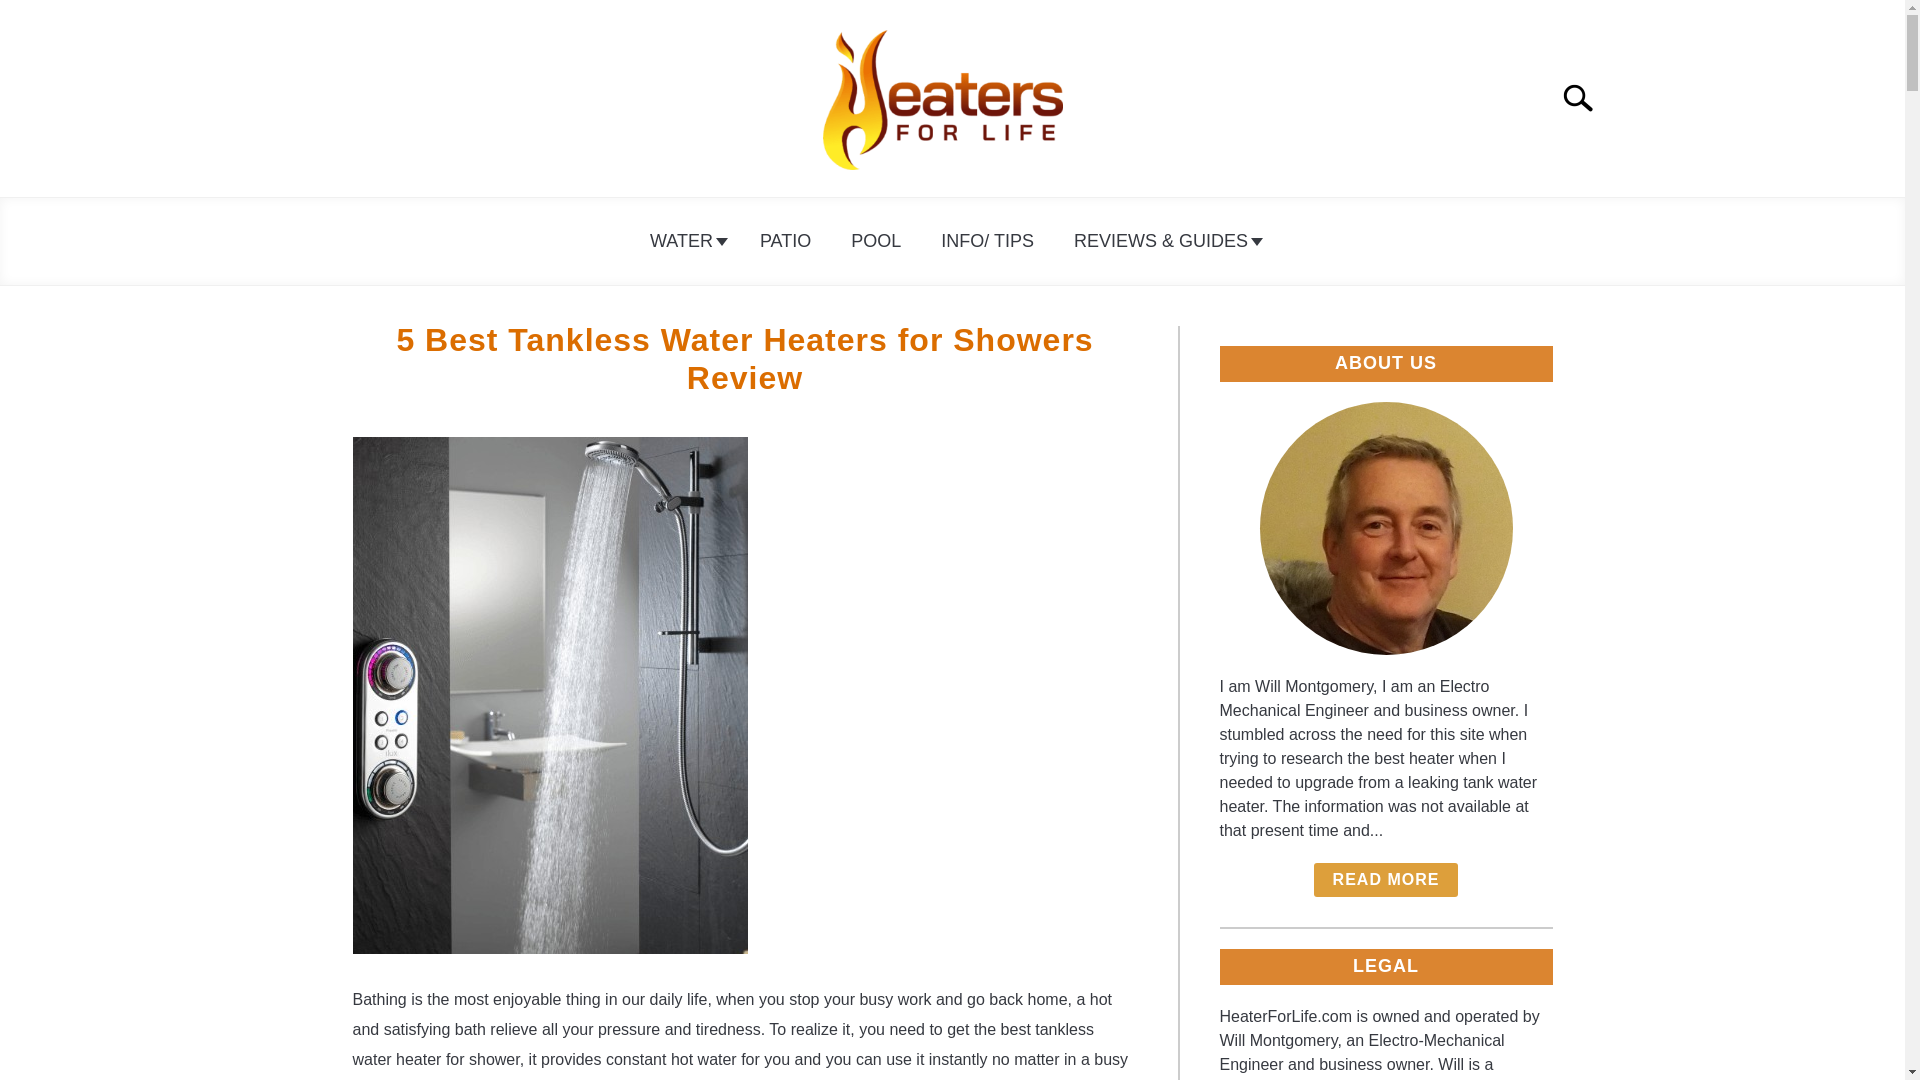 The height and width of the screenshot is (1080, 1920). Describe the element at coordinates (684, 241) in the screenshot. I see `WATER` at that location.